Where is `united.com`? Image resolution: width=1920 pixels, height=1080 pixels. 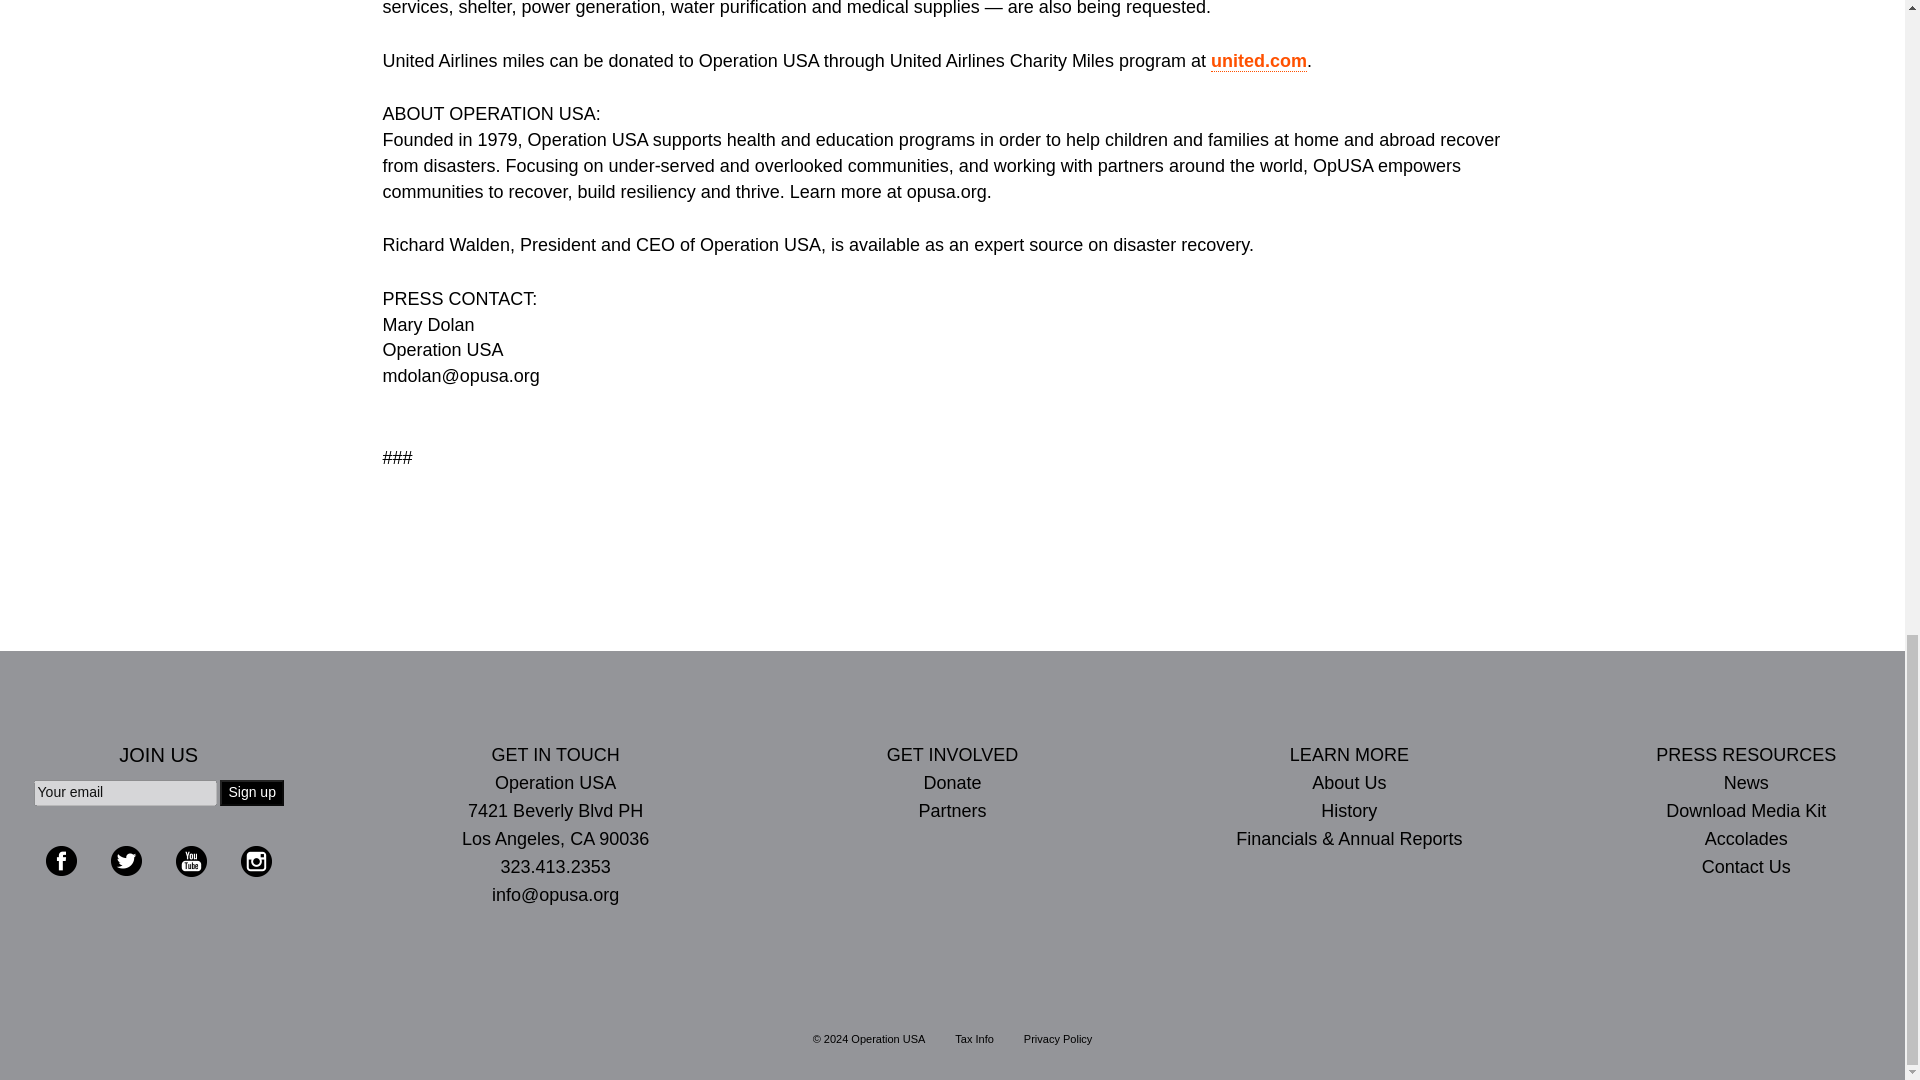 united.com is located at coordinates (1259, 61).